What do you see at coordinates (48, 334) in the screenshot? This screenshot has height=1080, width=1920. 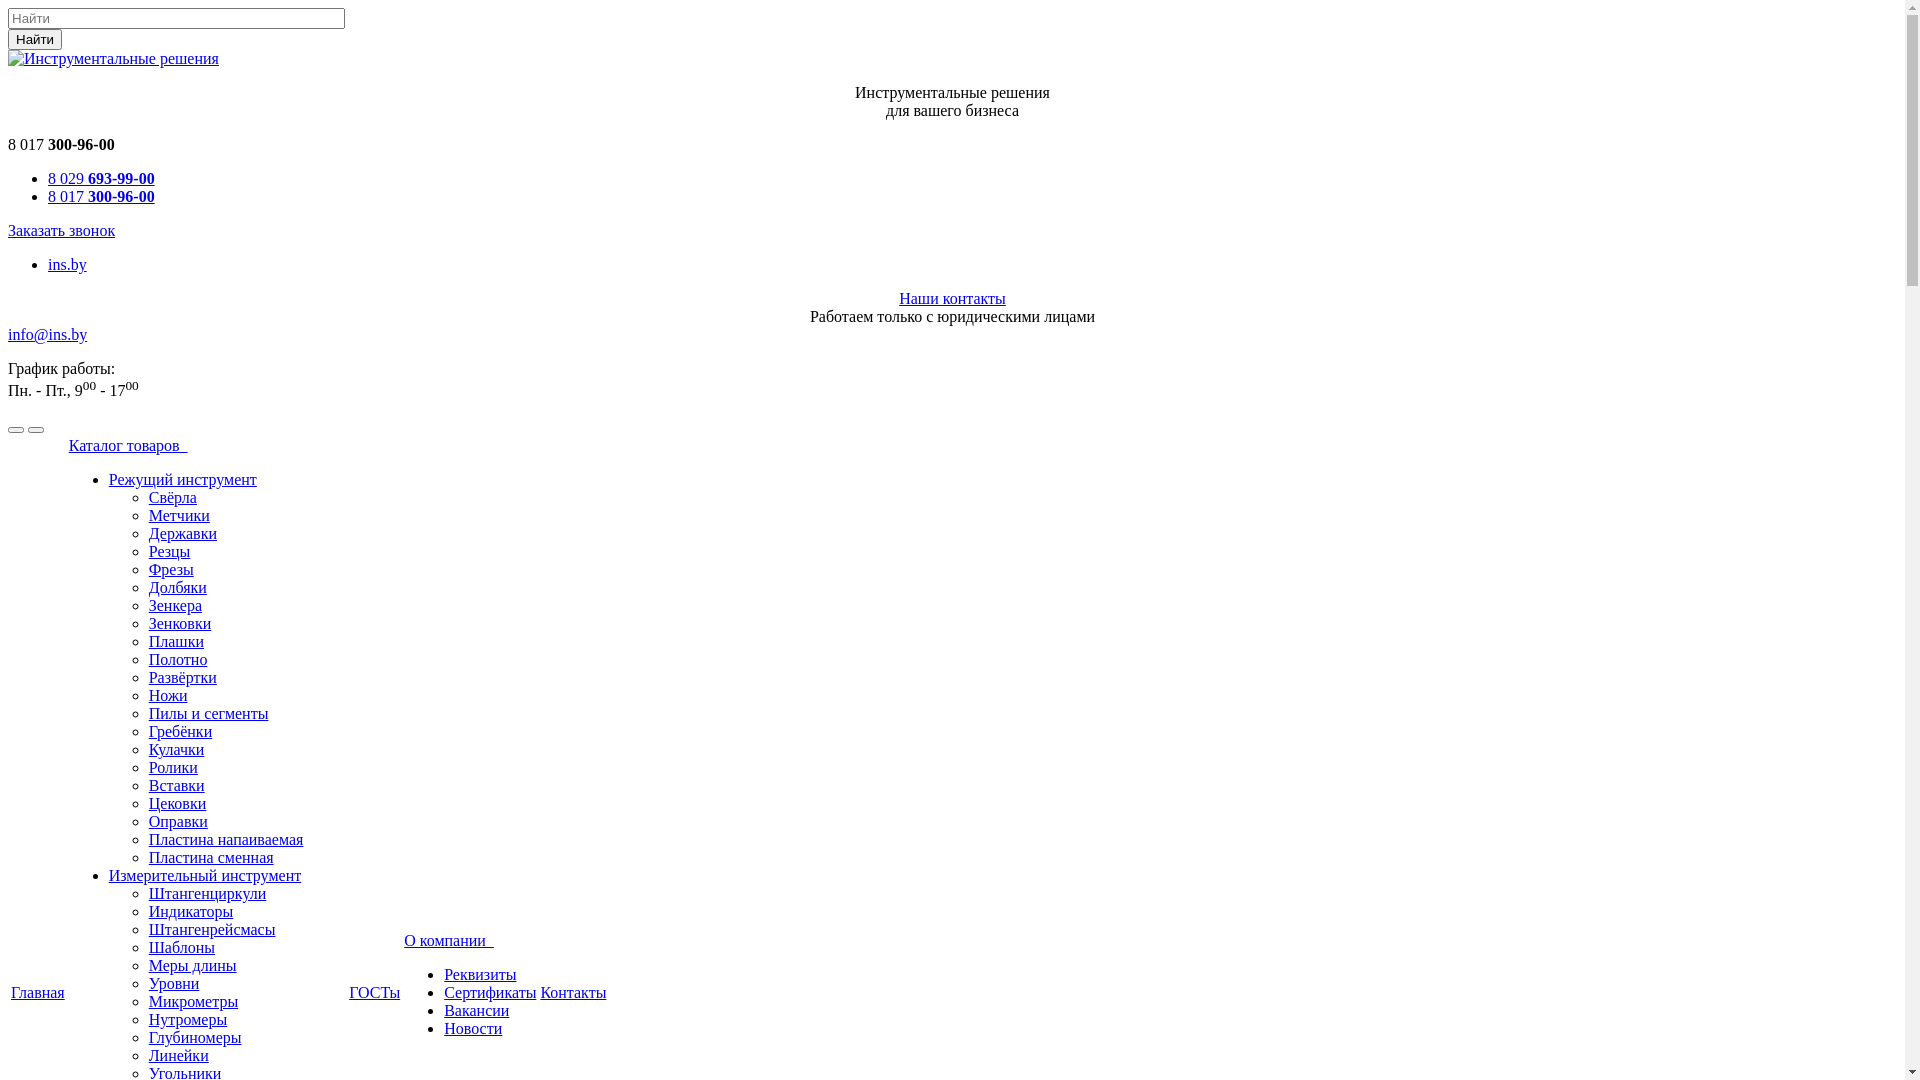 I see `info@ins.by` at bounding box center [48, 334].